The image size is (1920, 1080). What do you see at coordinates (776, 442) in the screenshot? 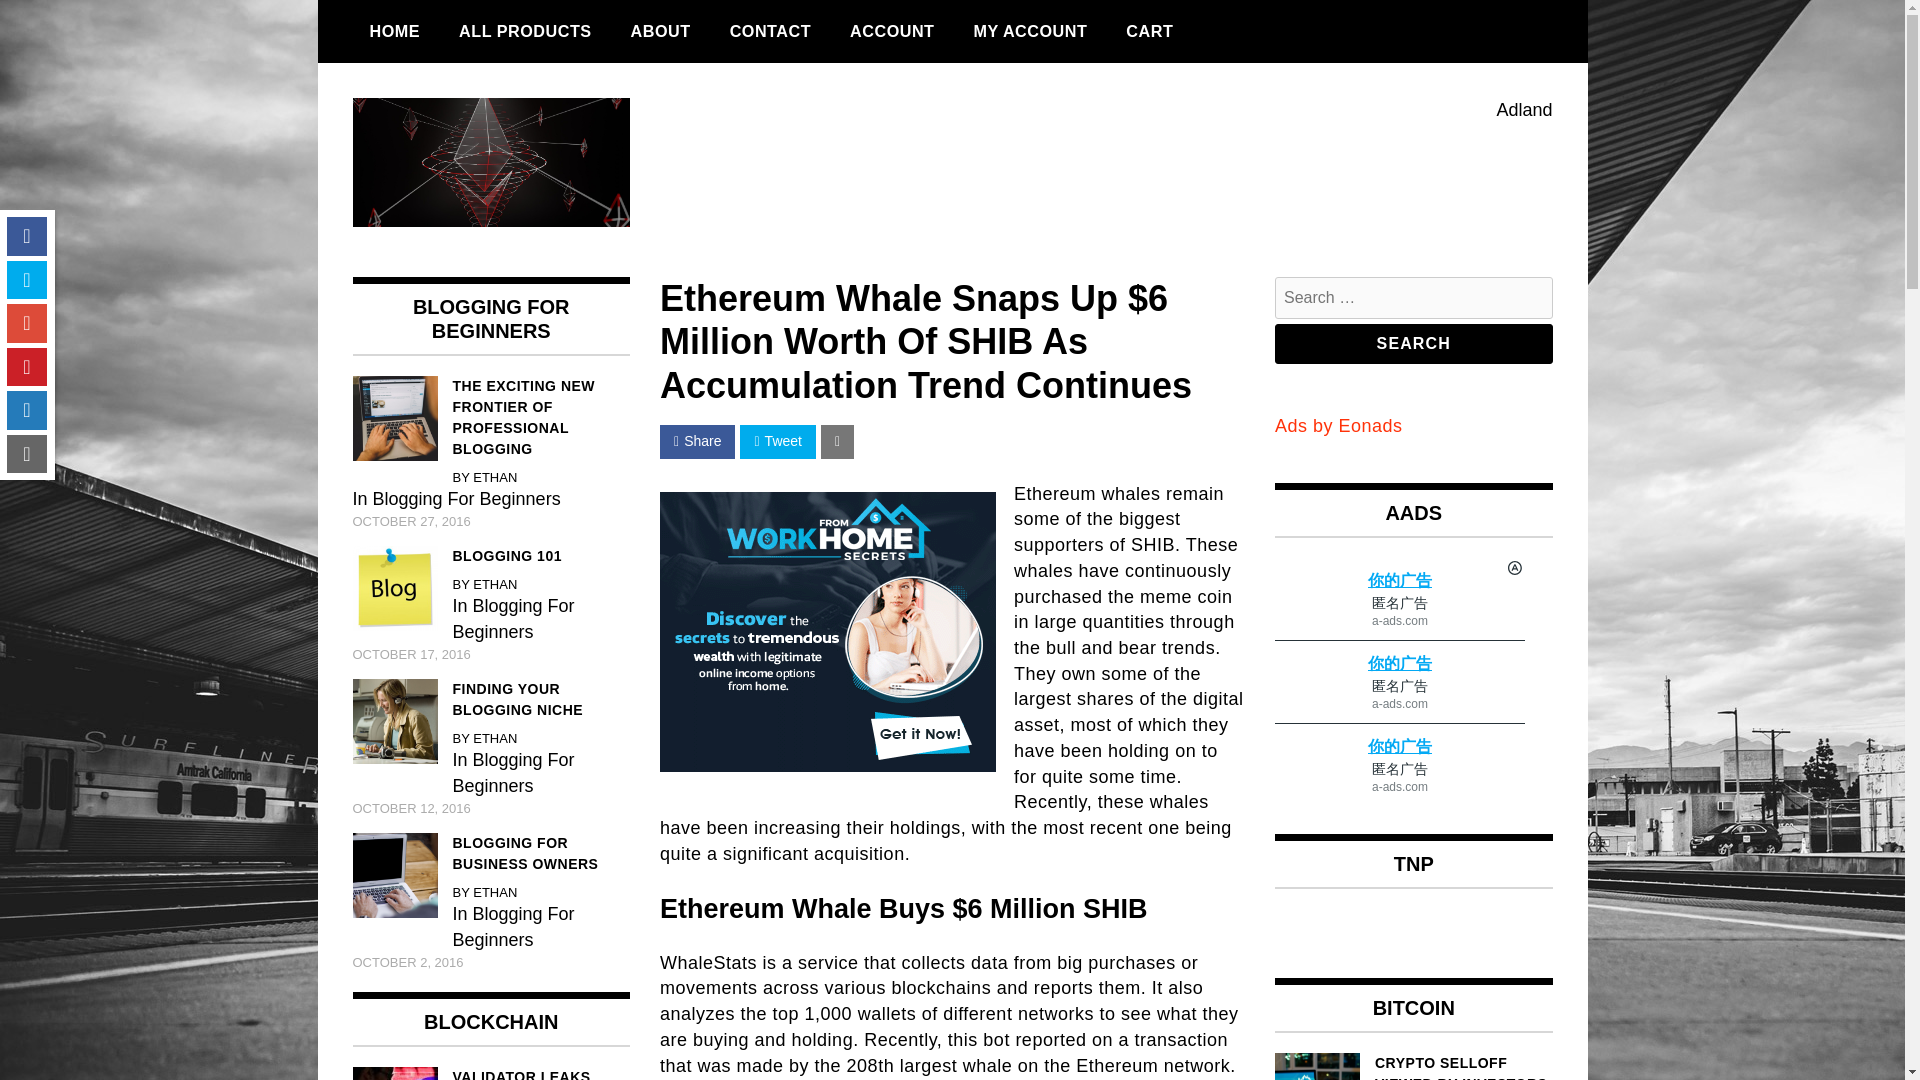
I see `Tweet on Twitter` at bounding box center [776, 442].